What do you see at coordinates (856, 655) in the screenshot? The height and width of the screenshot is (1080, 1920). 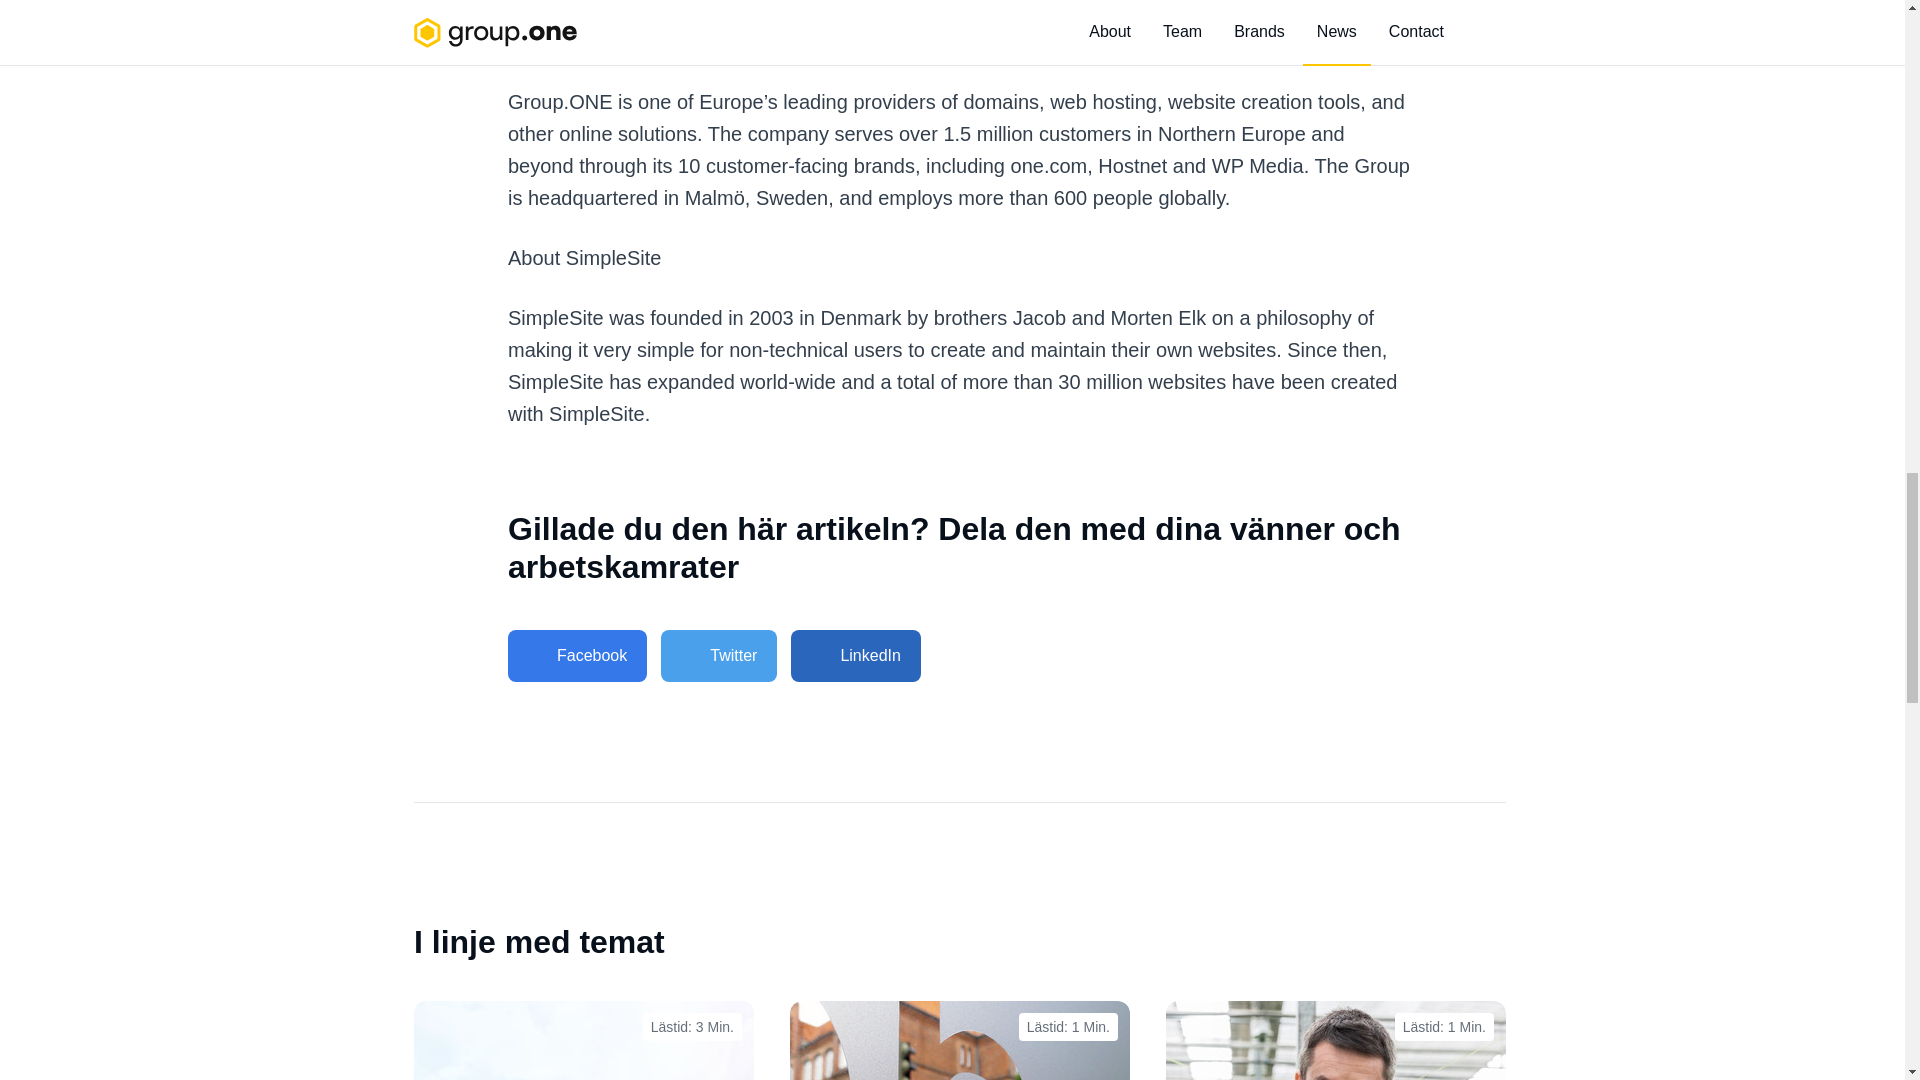 I see `LinkedIn` at bounding box center [856, 655].